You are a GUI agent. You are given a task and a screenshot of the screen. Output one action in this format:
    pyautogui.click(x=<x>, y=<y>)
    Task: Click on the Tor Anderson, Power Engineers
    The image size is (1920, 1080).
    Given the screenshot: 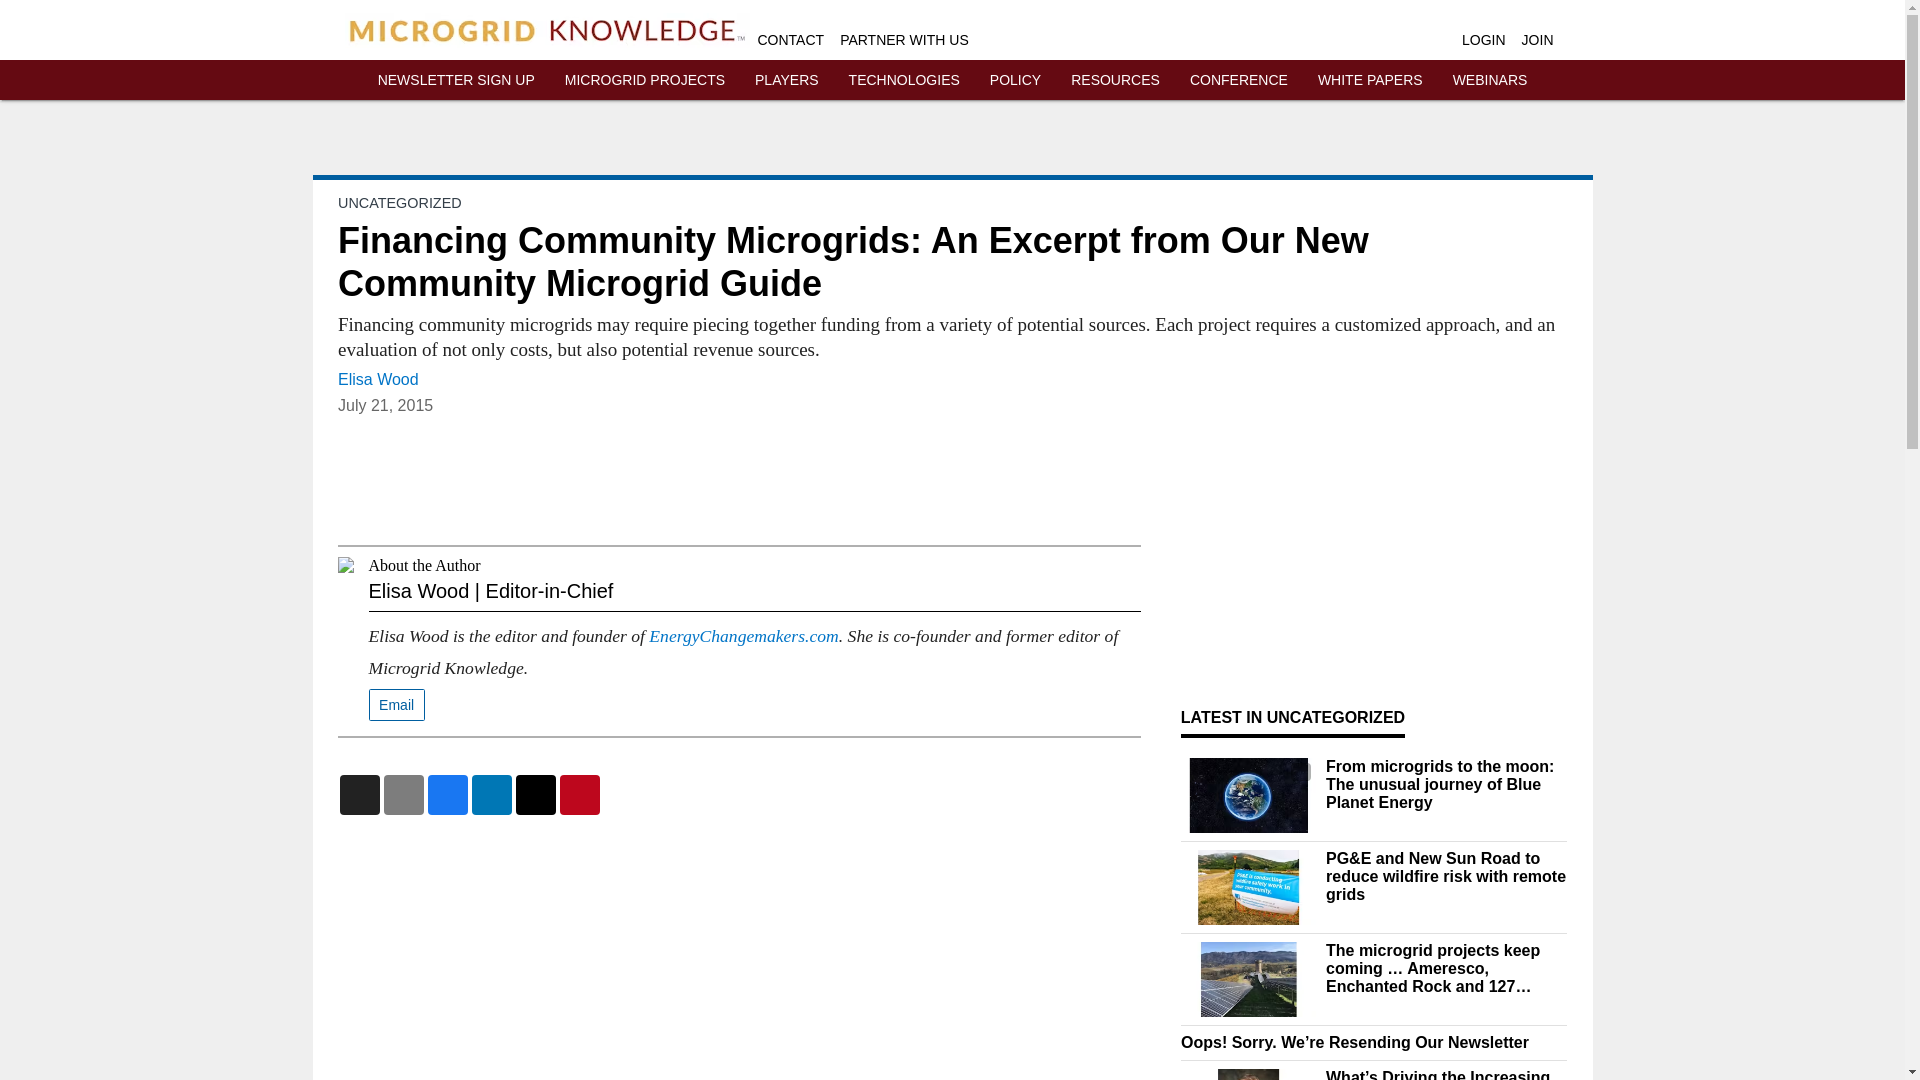 What is the action you would take?
    pyautogui.click(x=1248, y=1074)
    